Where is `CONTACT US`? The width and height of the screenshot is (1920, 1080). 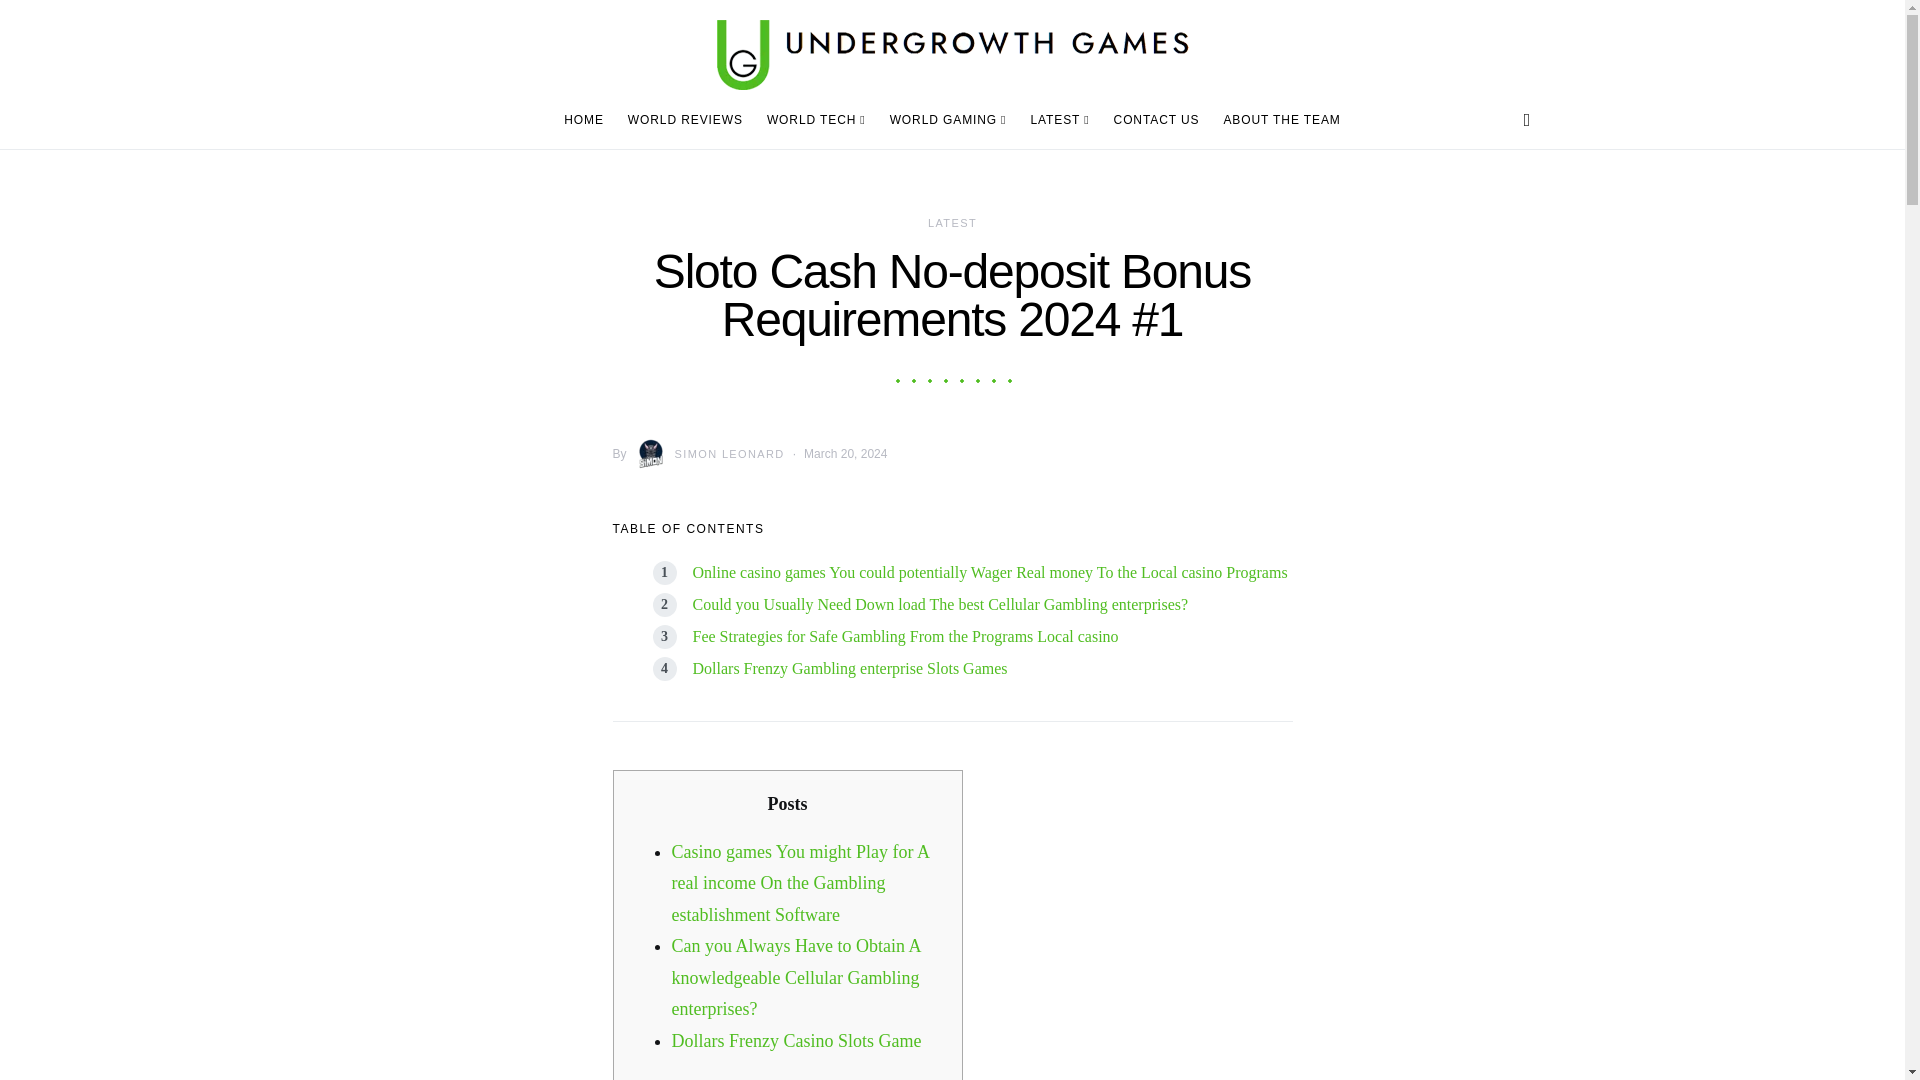 CONTACT US is located at coordinates (1156, 120).